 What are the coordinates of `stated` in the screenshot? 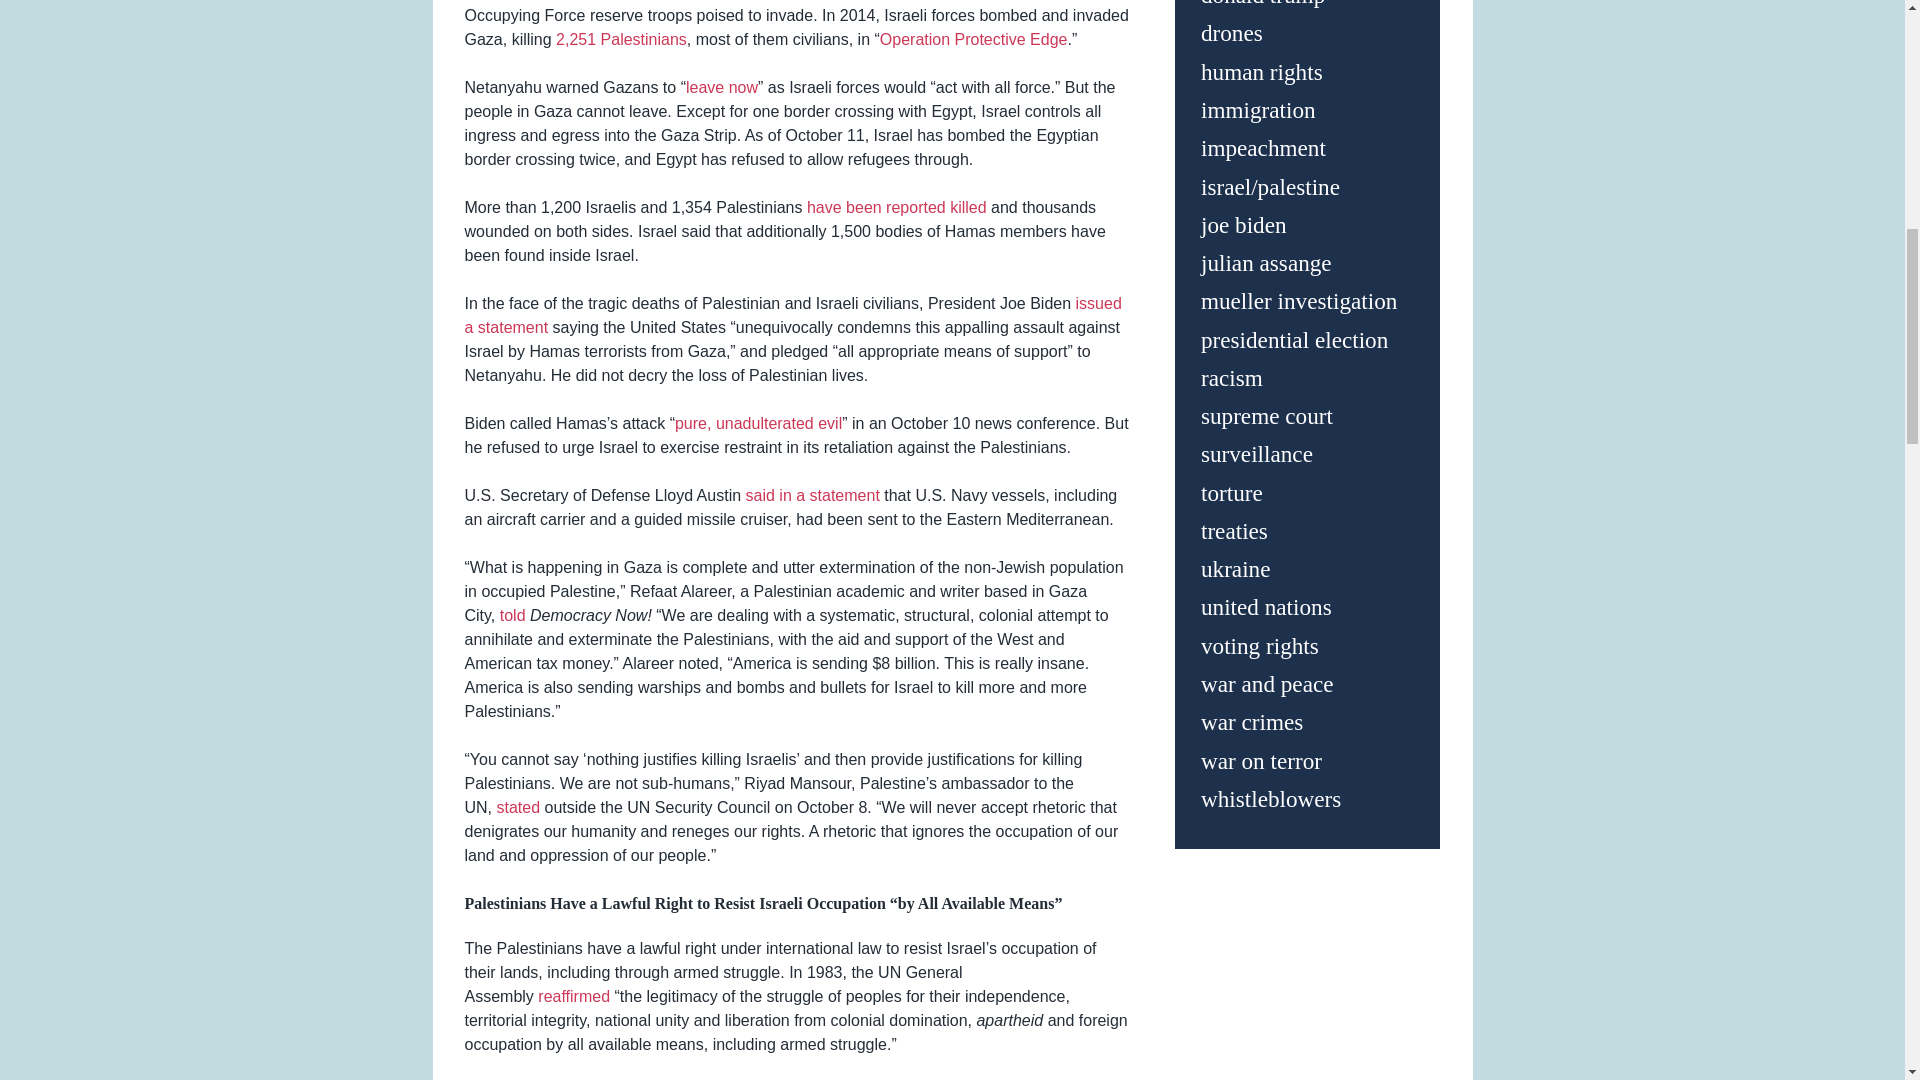 It's located at (517, 808).